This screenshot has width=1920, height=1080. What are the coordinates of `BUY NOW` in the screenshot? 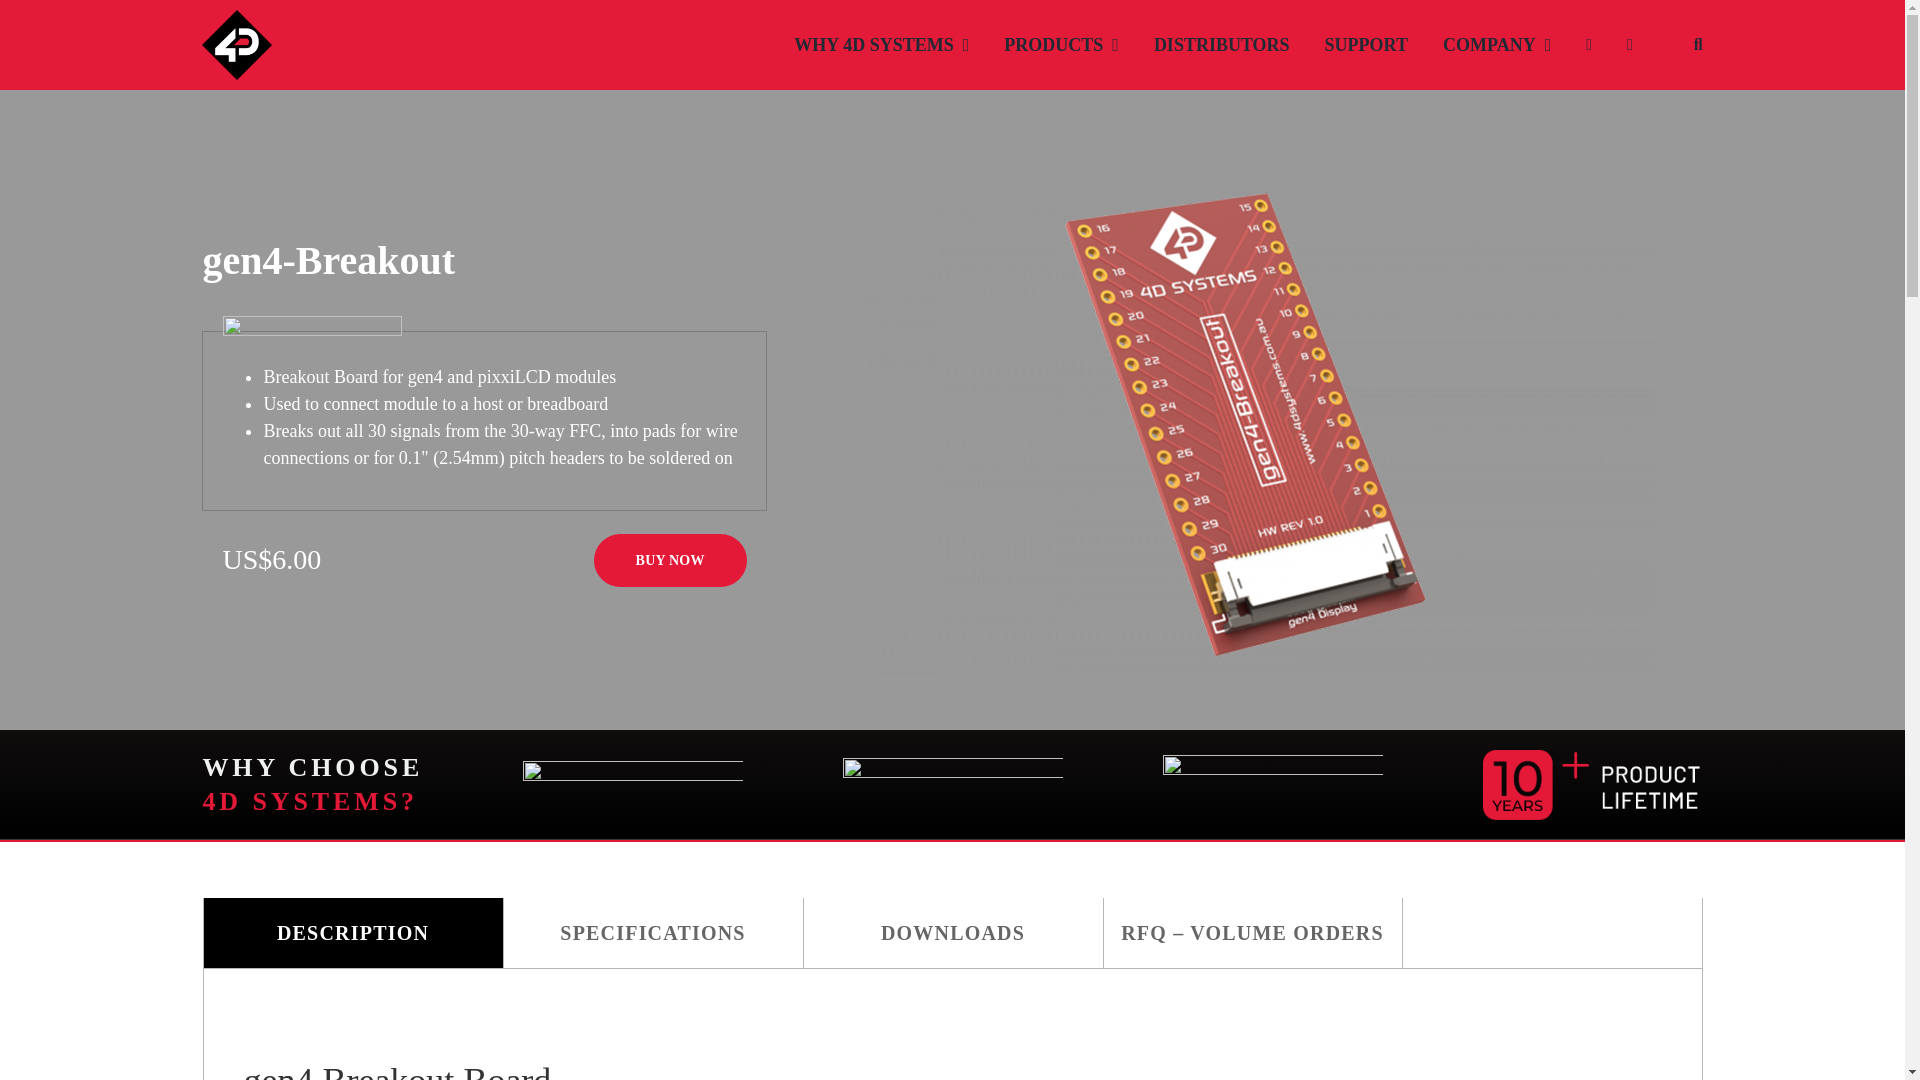 It's located at (670, 560).